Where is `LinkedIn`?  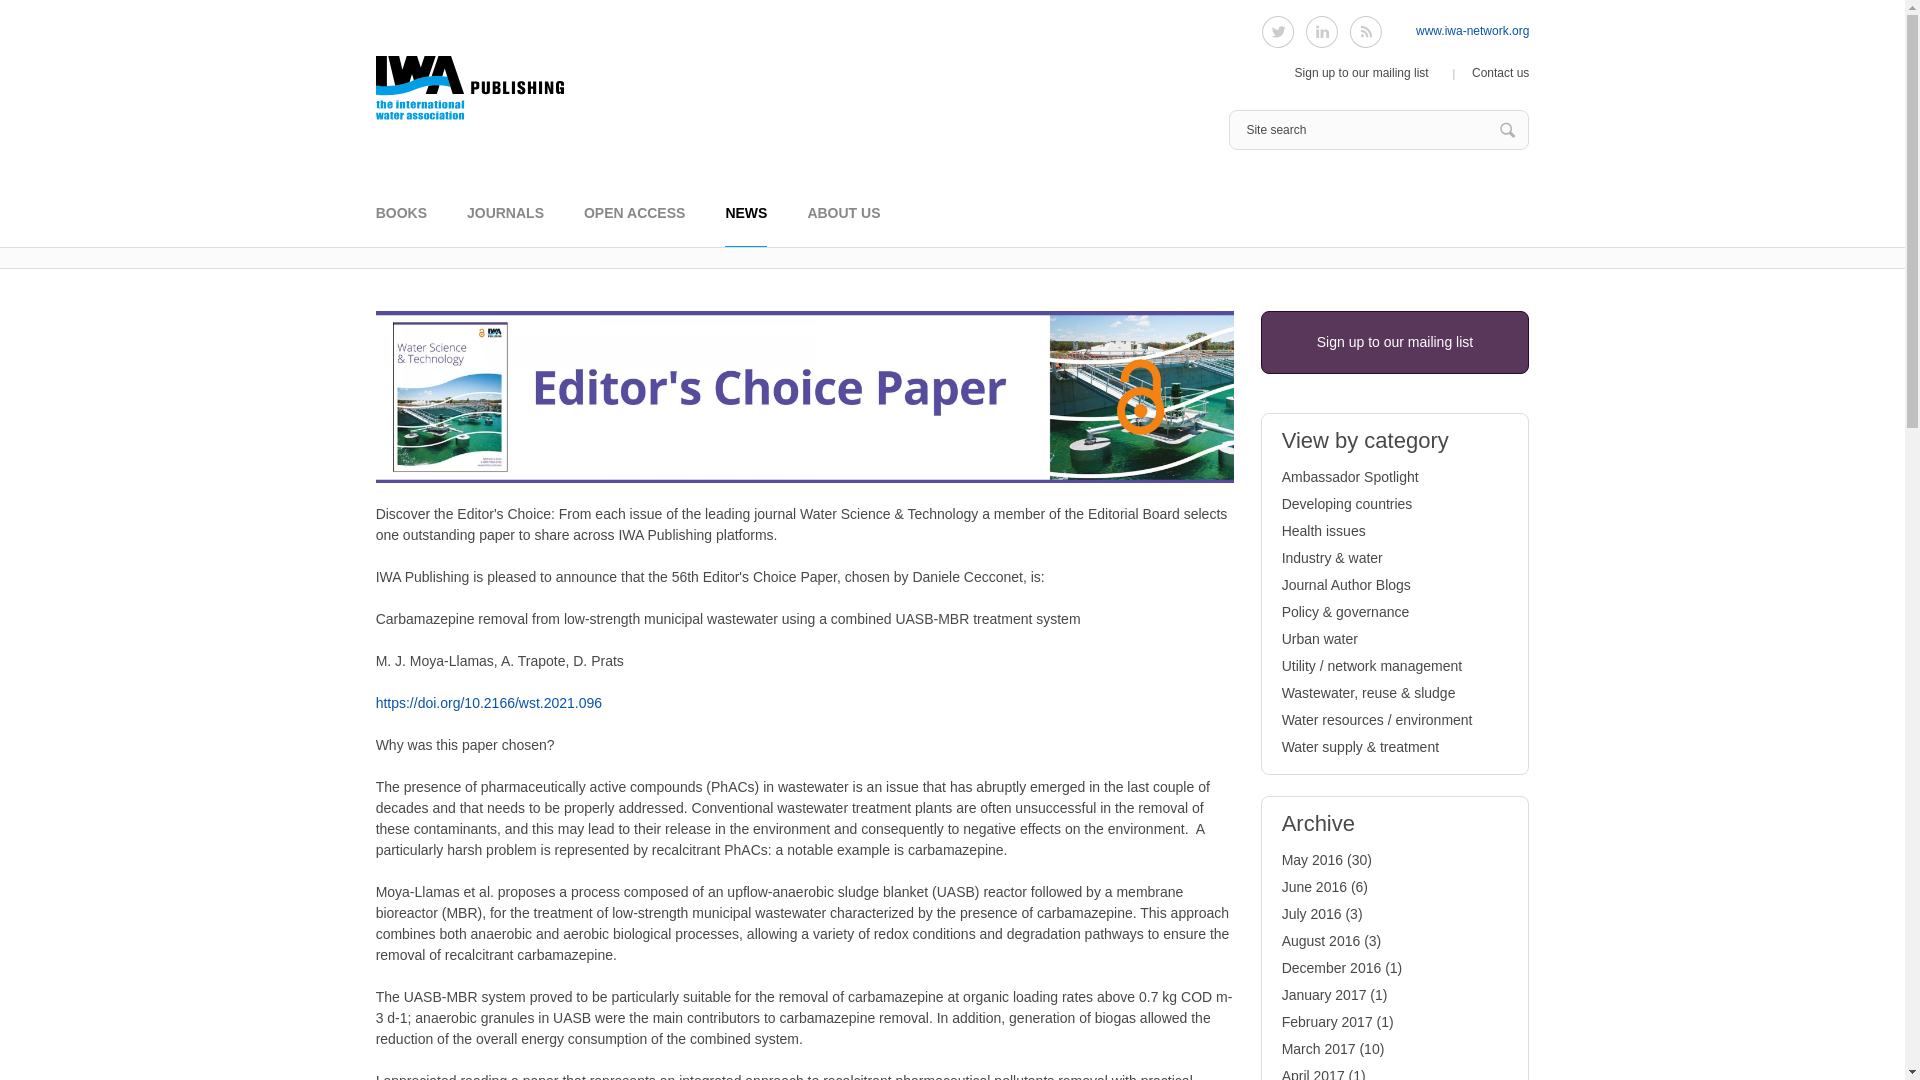
LinkedIn is located at coordinates (1322, 31).